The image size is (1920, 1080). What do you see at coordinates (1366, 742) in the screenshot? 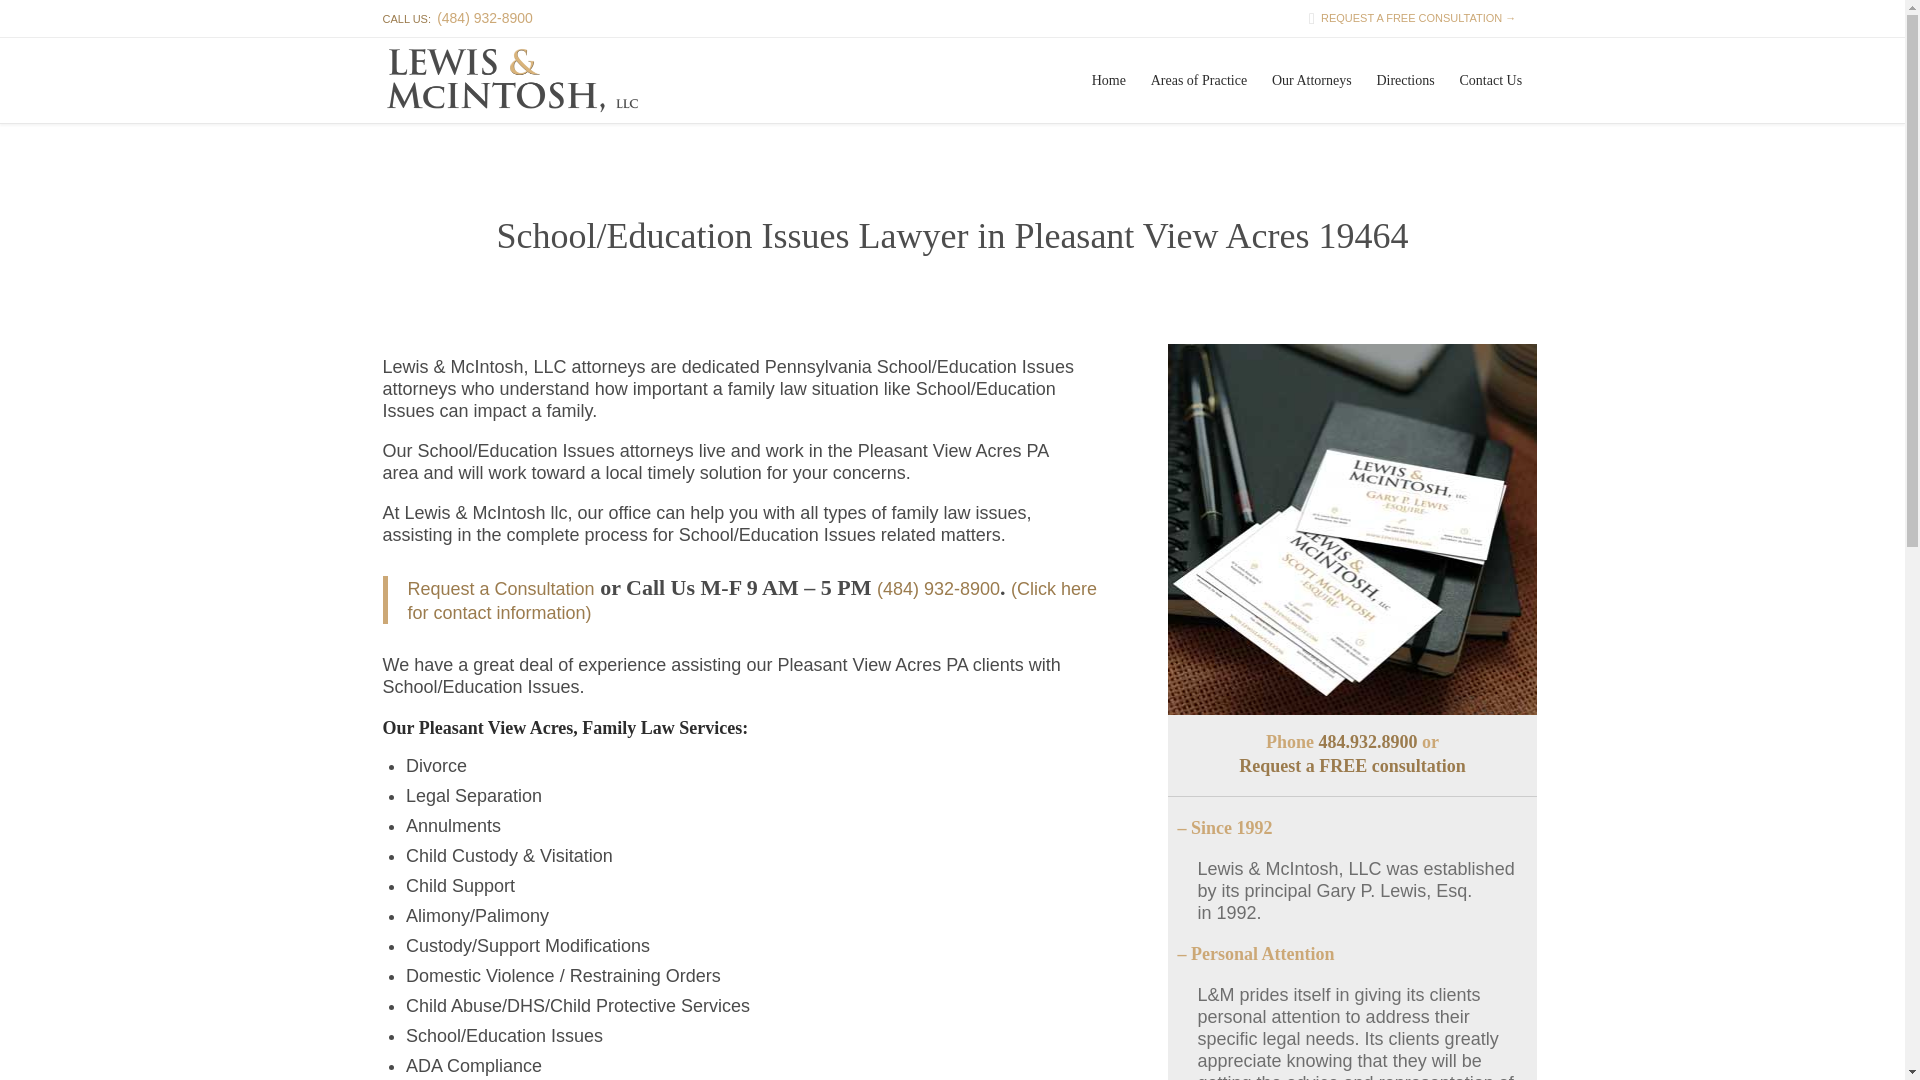
I see `484.932.8900` at bounding box center [1366, 742].